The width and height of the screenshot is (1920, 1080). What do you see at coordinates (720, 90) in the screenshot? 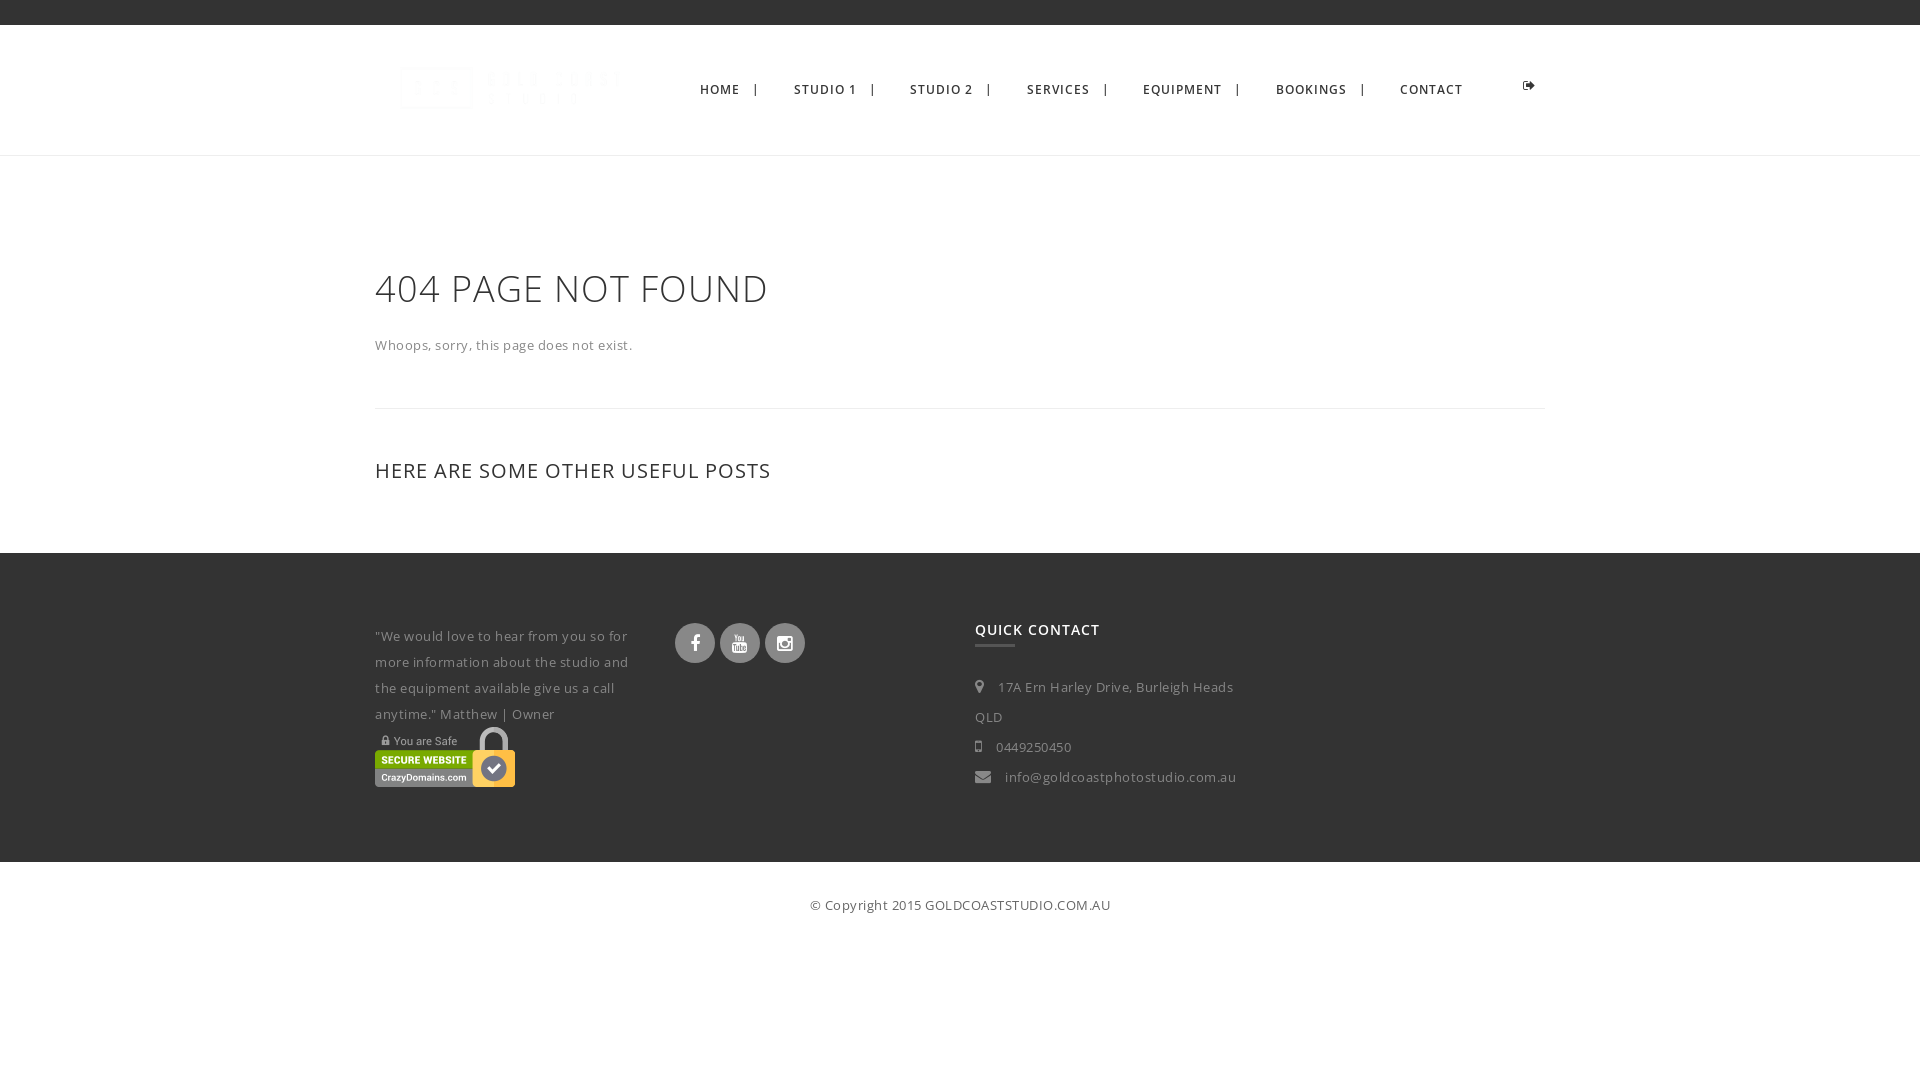
I see `HOME` at bounding box center [720, 90].